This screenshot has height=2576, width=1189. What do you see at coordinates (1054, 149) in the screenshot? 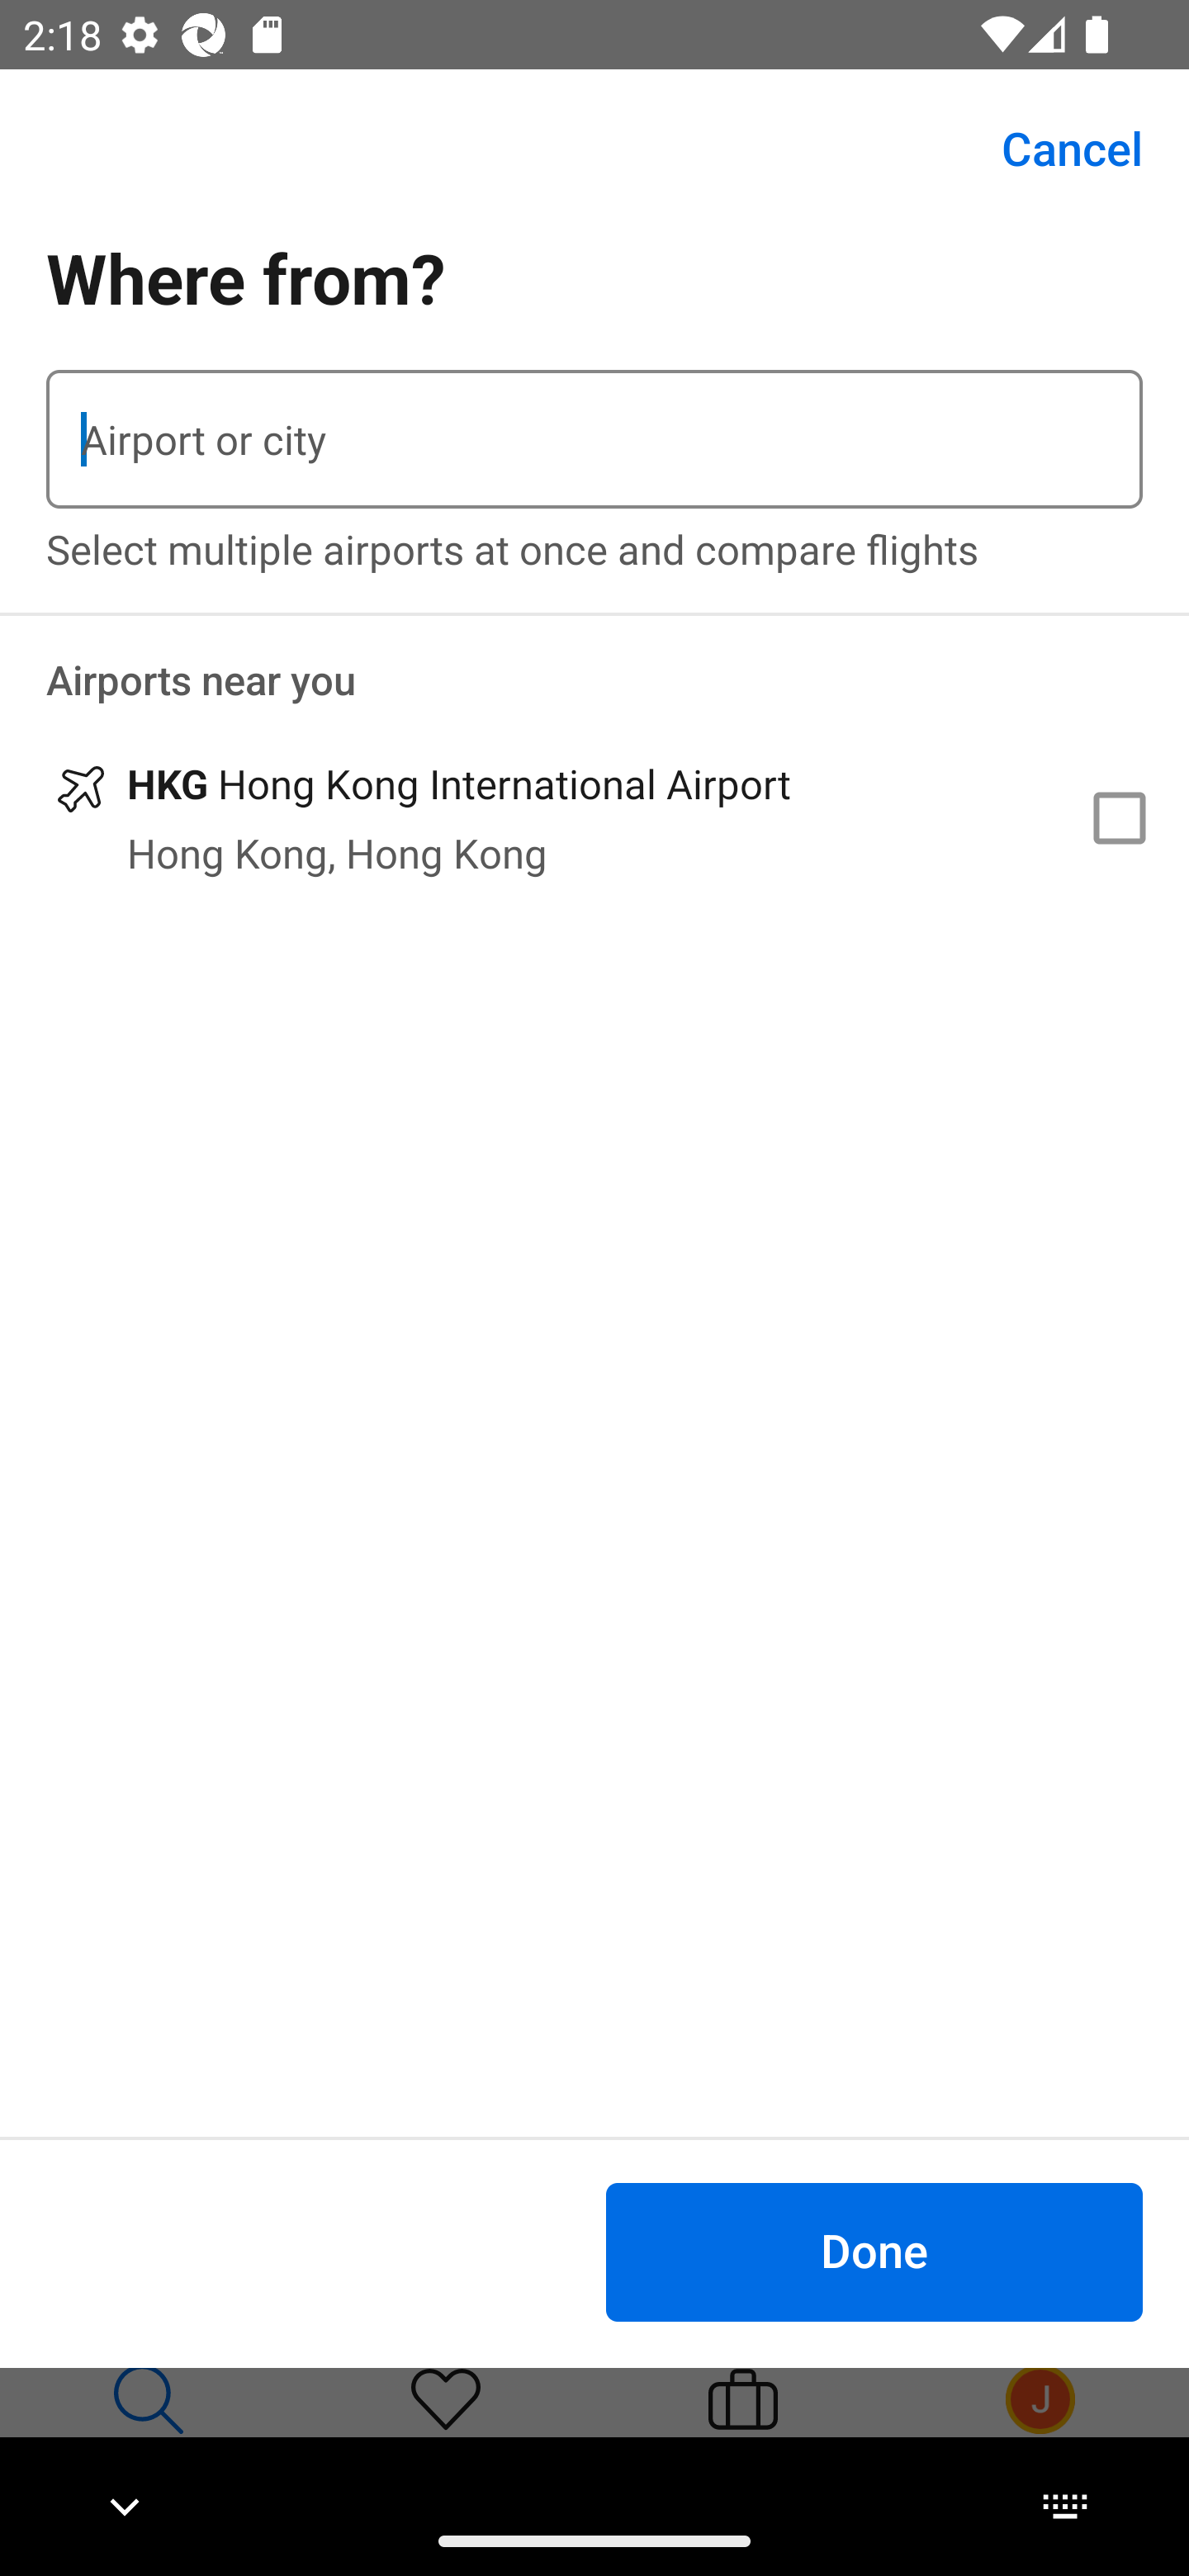
I see `Cancel` at bounding box center [1054, 149].